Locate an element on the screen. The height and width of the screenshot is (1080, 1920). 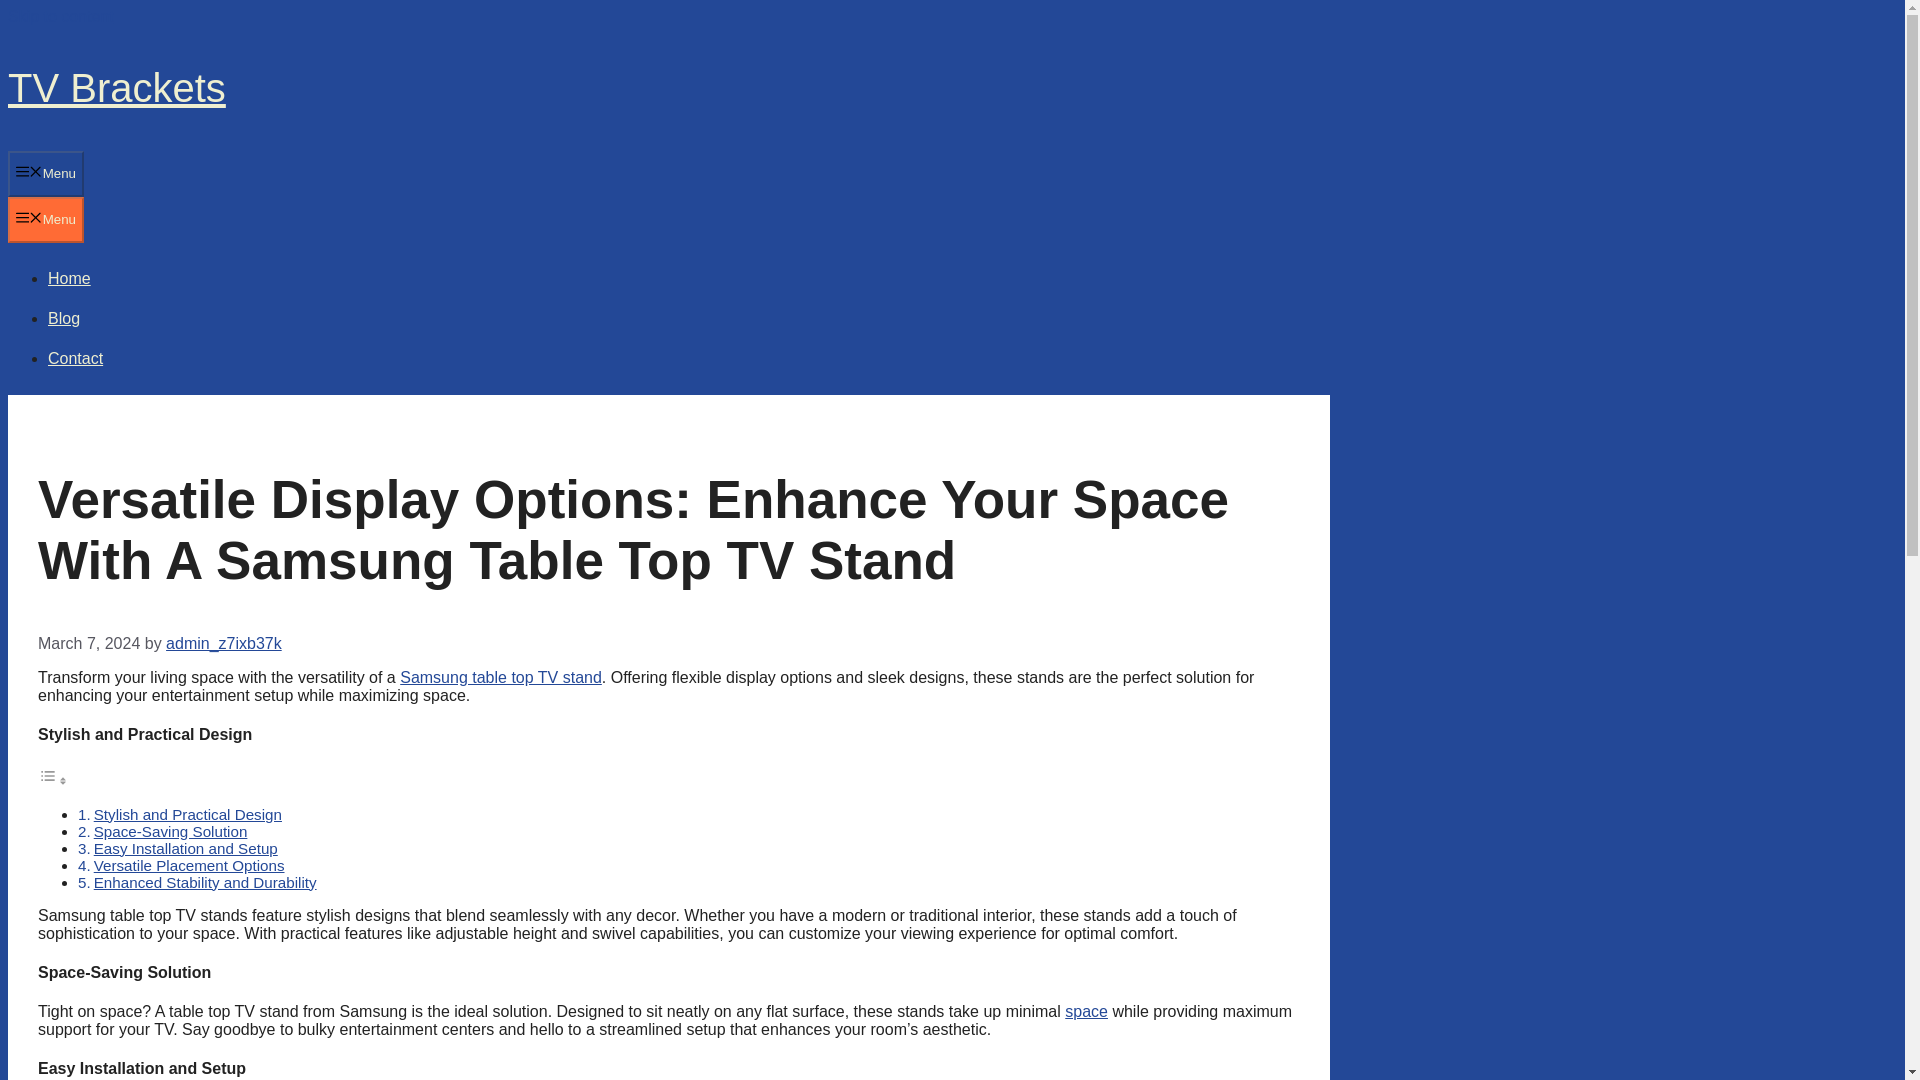
space is located at coordinates (1086, 1011).